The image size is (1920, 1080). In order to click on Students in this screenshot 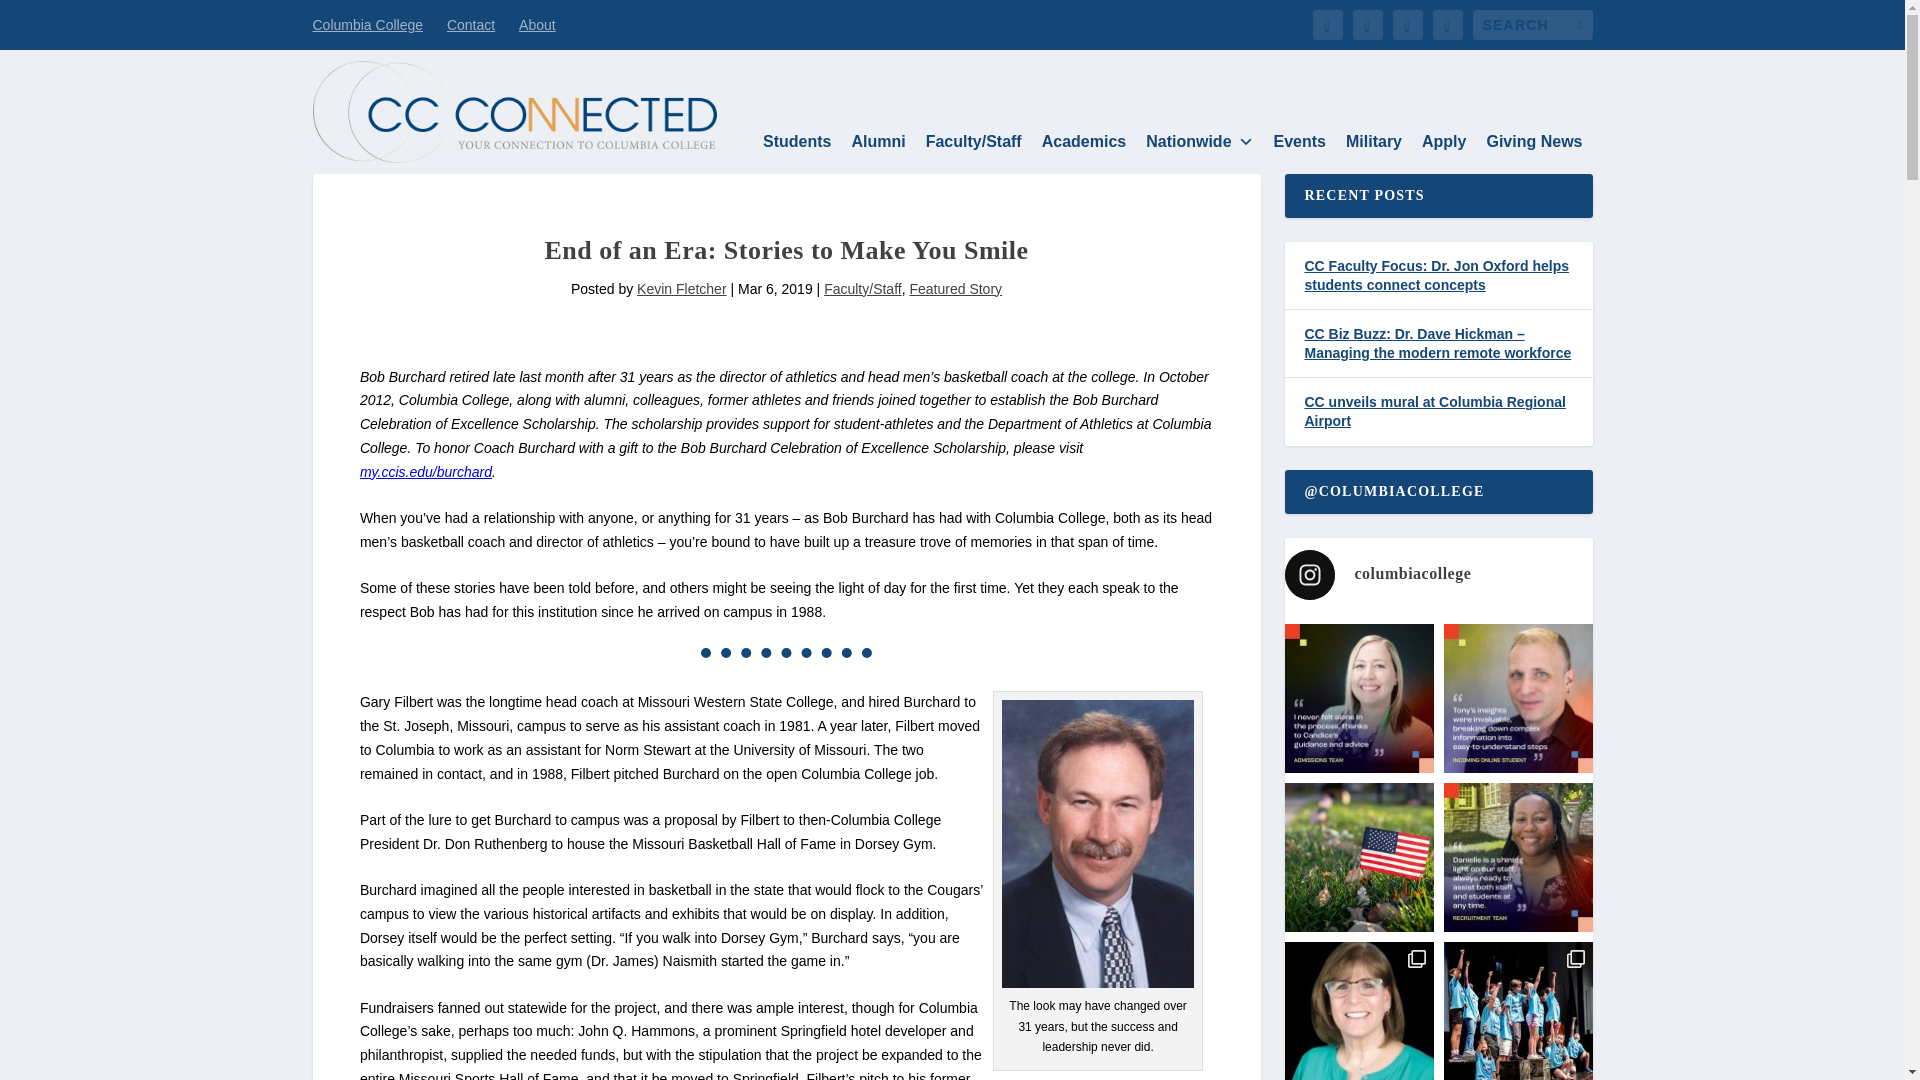, I will do `click(796, 142)`.